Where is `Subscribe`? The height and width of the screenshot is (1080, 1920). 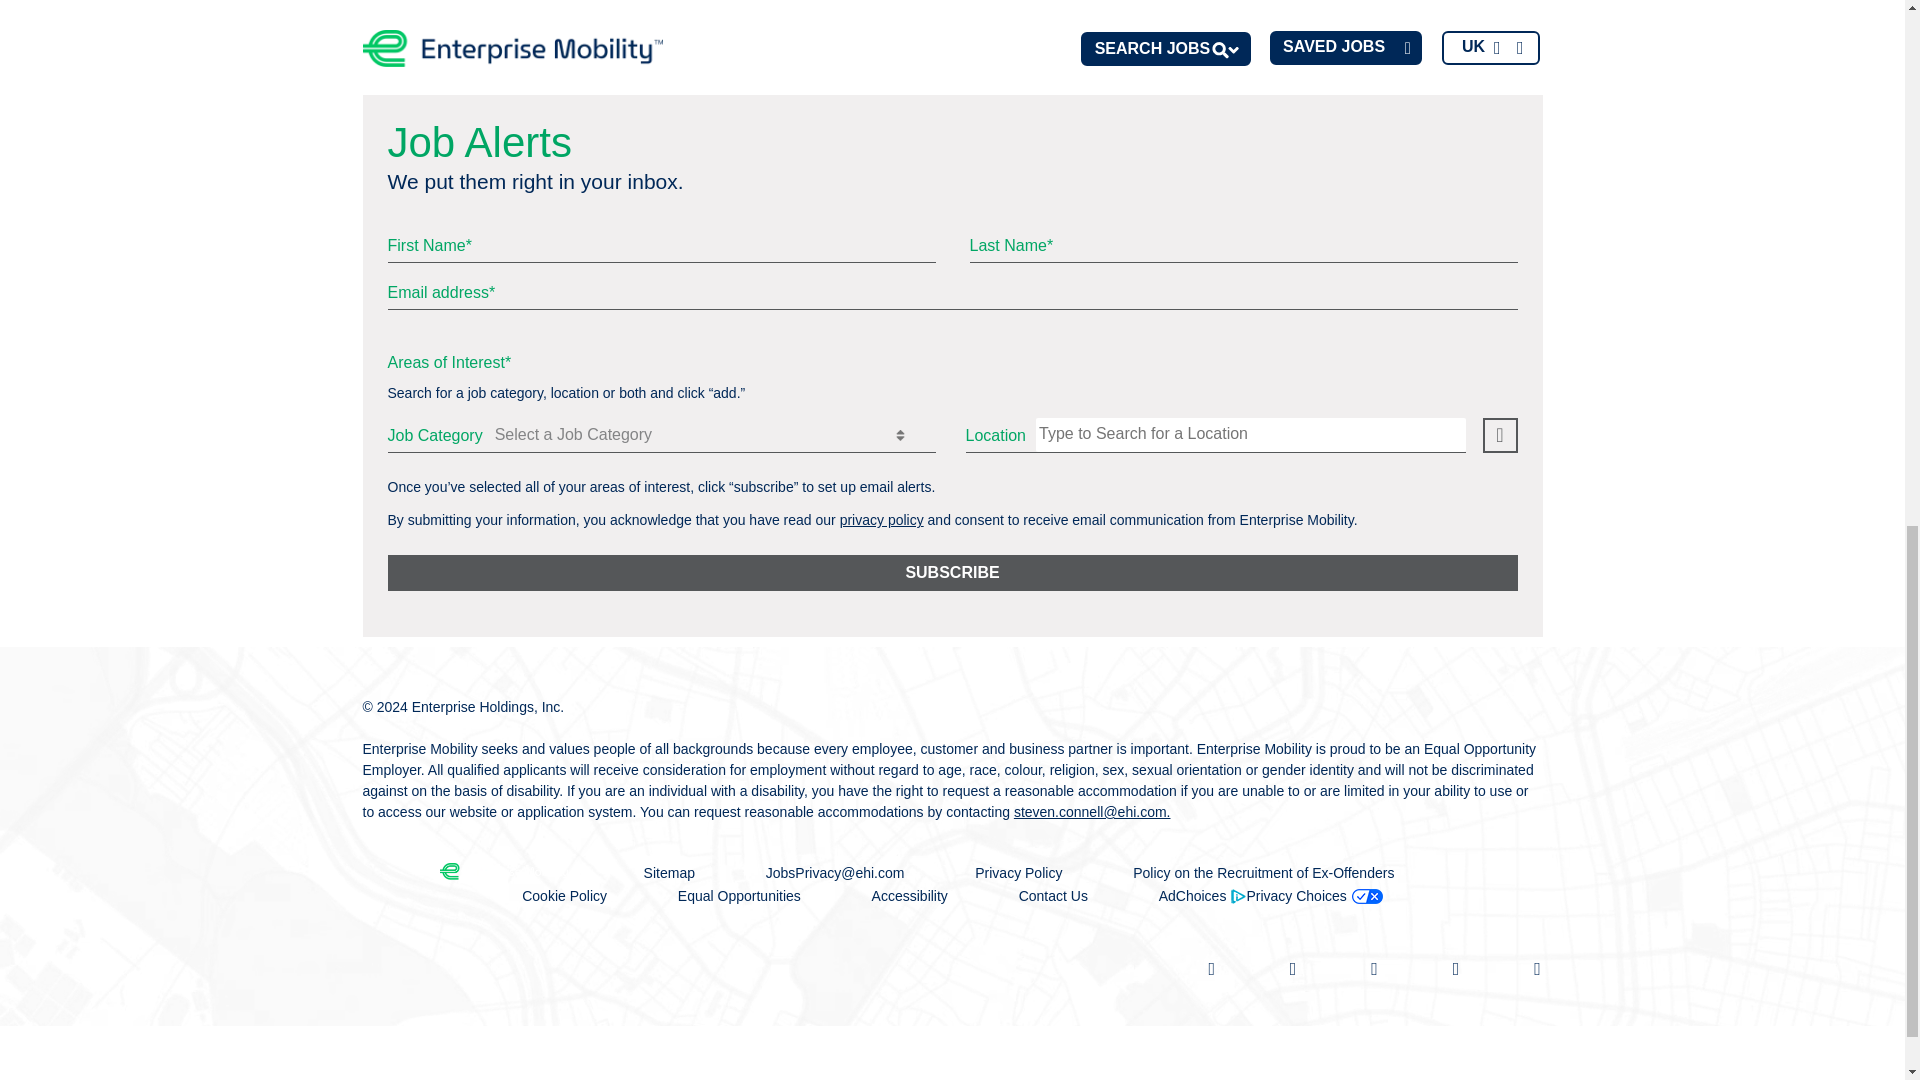 Subscribe is located at coordinates (952, 572).